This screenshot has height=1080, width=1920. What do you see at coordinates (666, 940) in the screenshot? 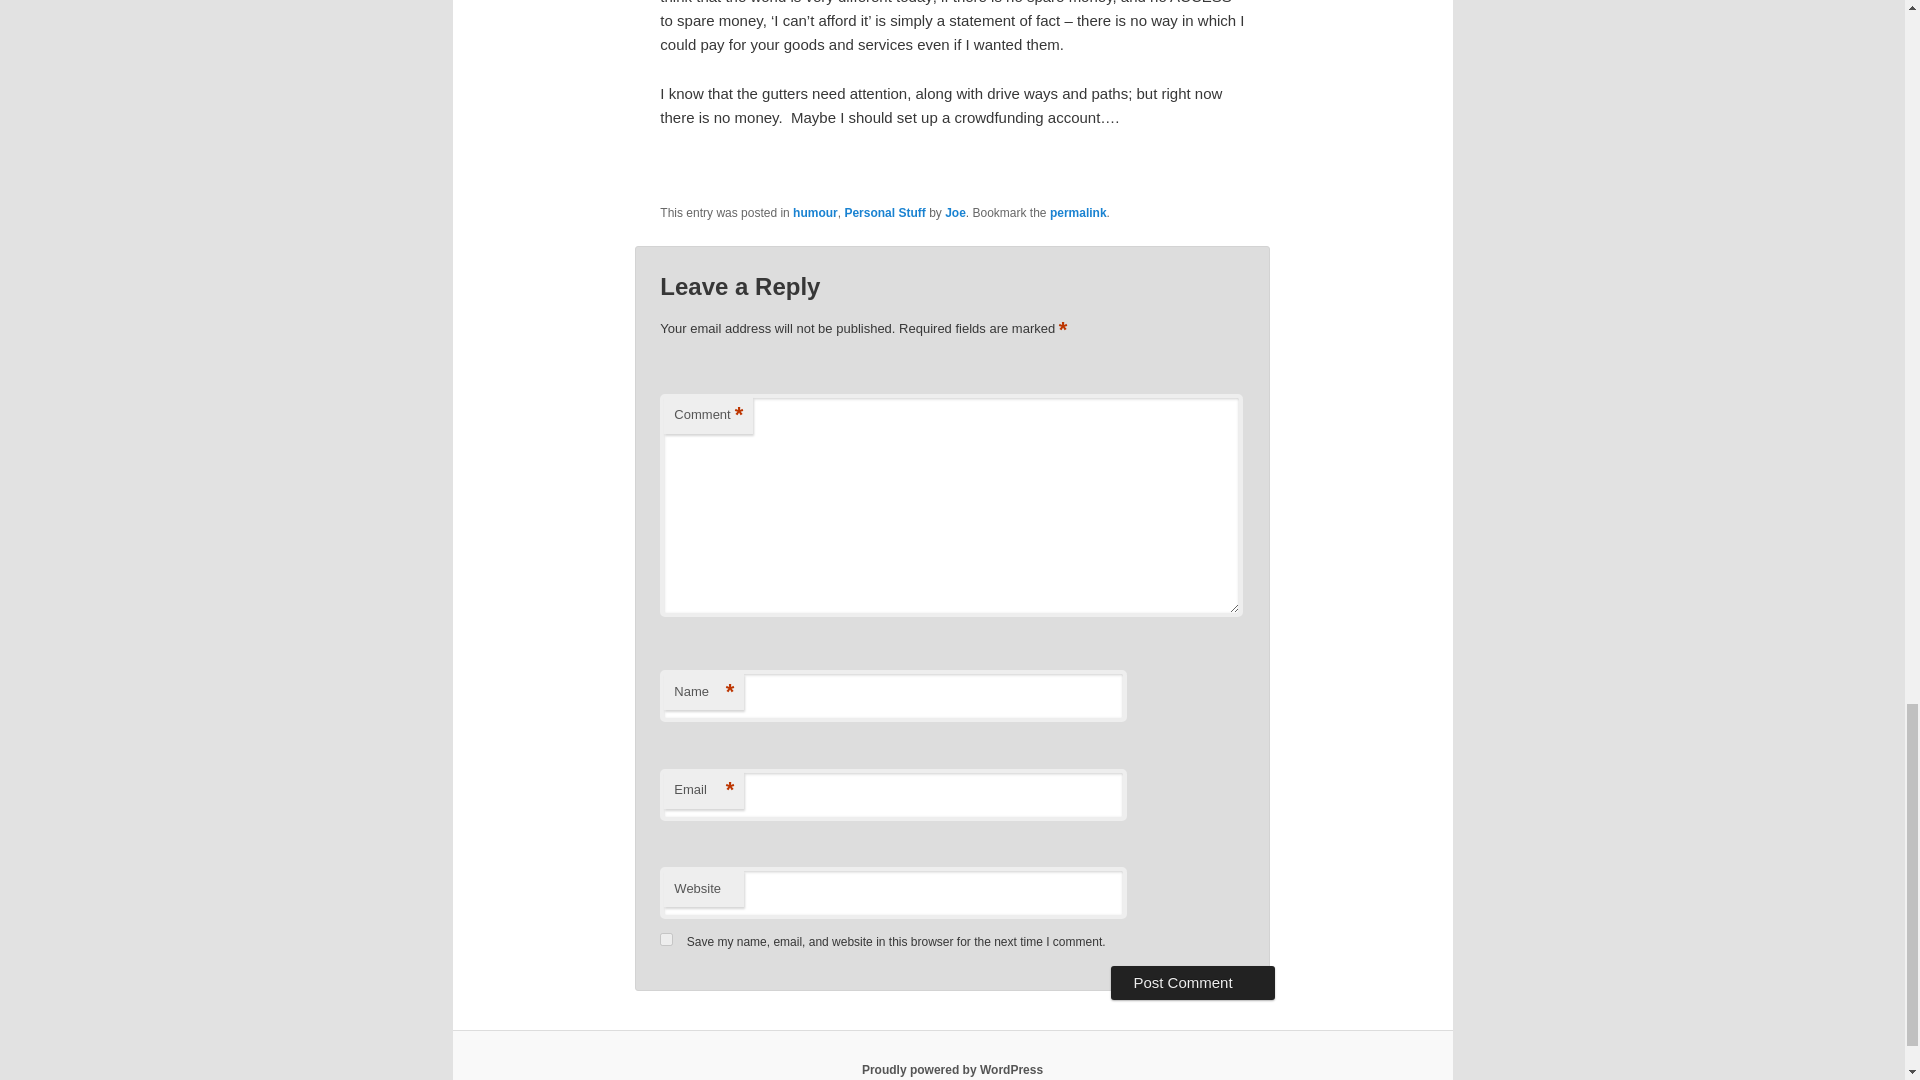
I see `yes` at bounding box center [666, 940].